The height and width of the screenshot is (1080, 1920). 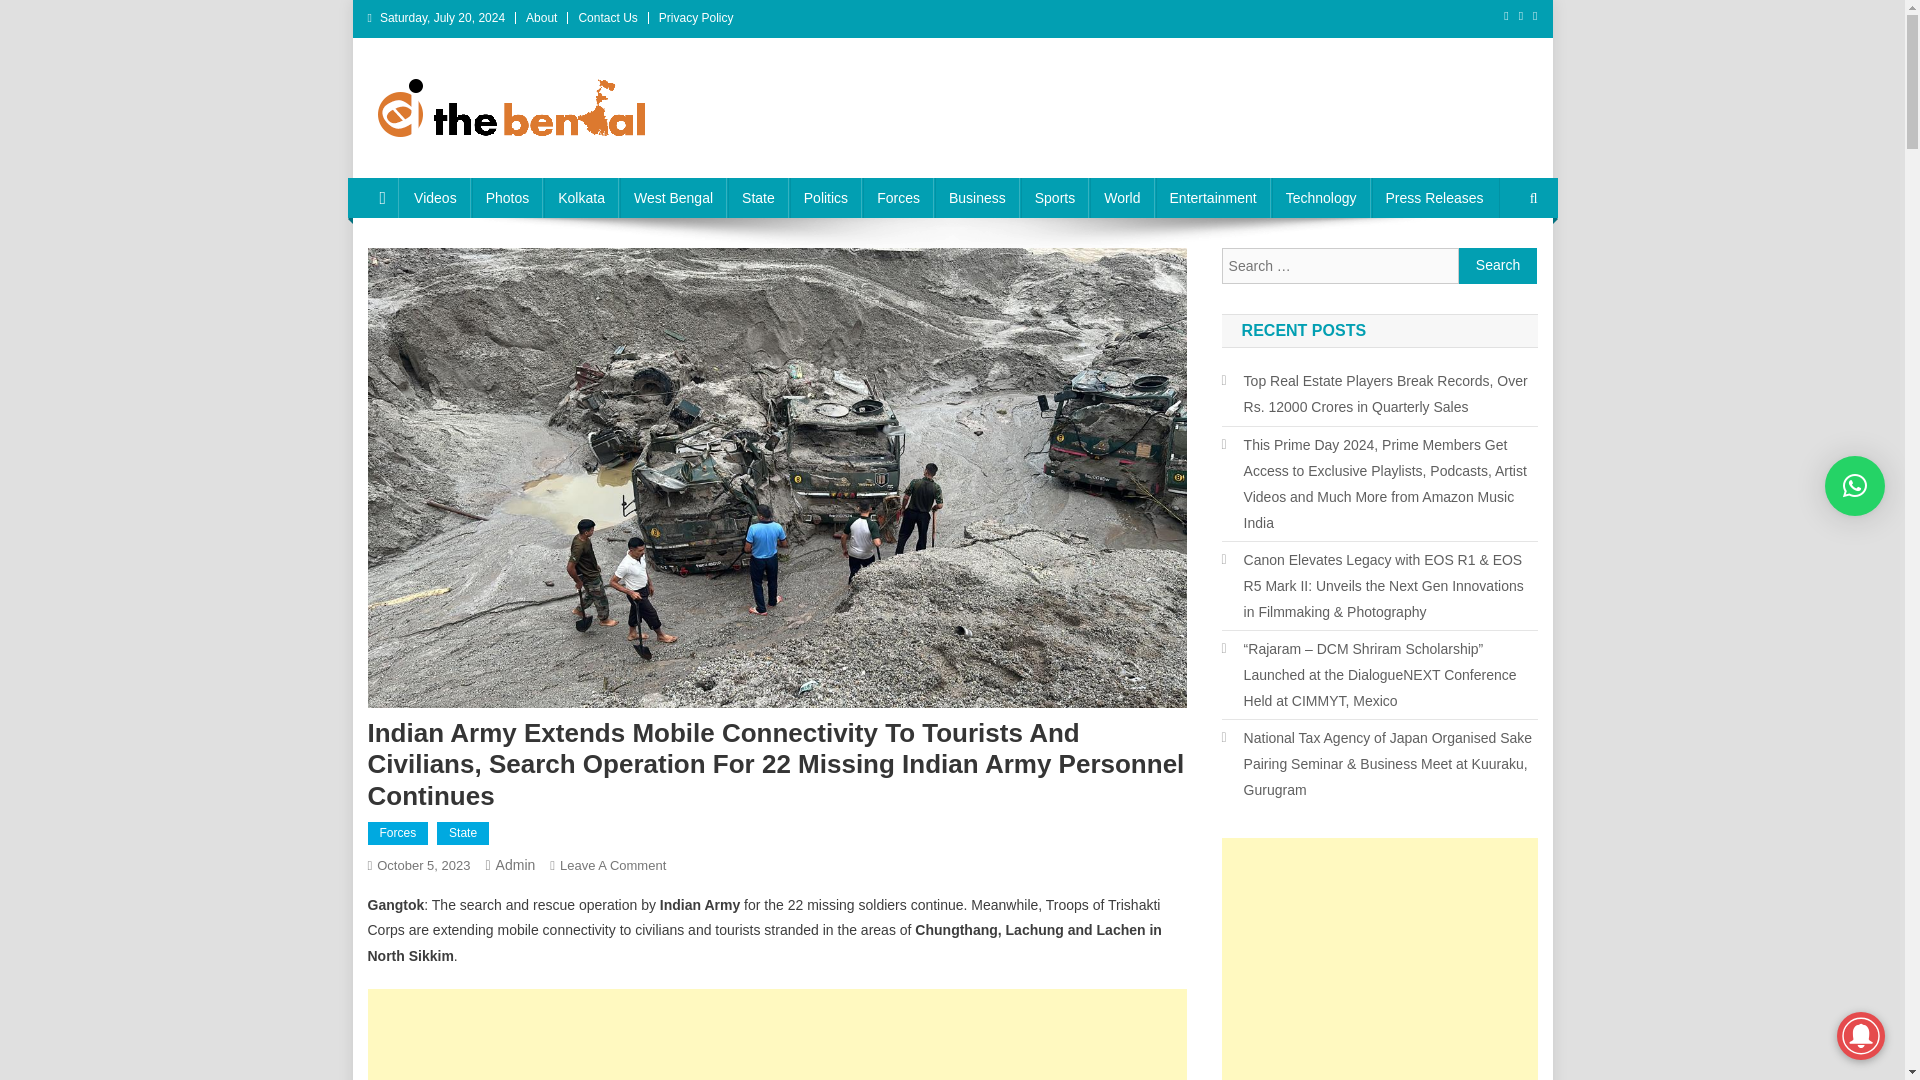 What do you see at coordinates (1320, 198) in the screenshot?
I see `Technology` at bounding box center [1320, 198].